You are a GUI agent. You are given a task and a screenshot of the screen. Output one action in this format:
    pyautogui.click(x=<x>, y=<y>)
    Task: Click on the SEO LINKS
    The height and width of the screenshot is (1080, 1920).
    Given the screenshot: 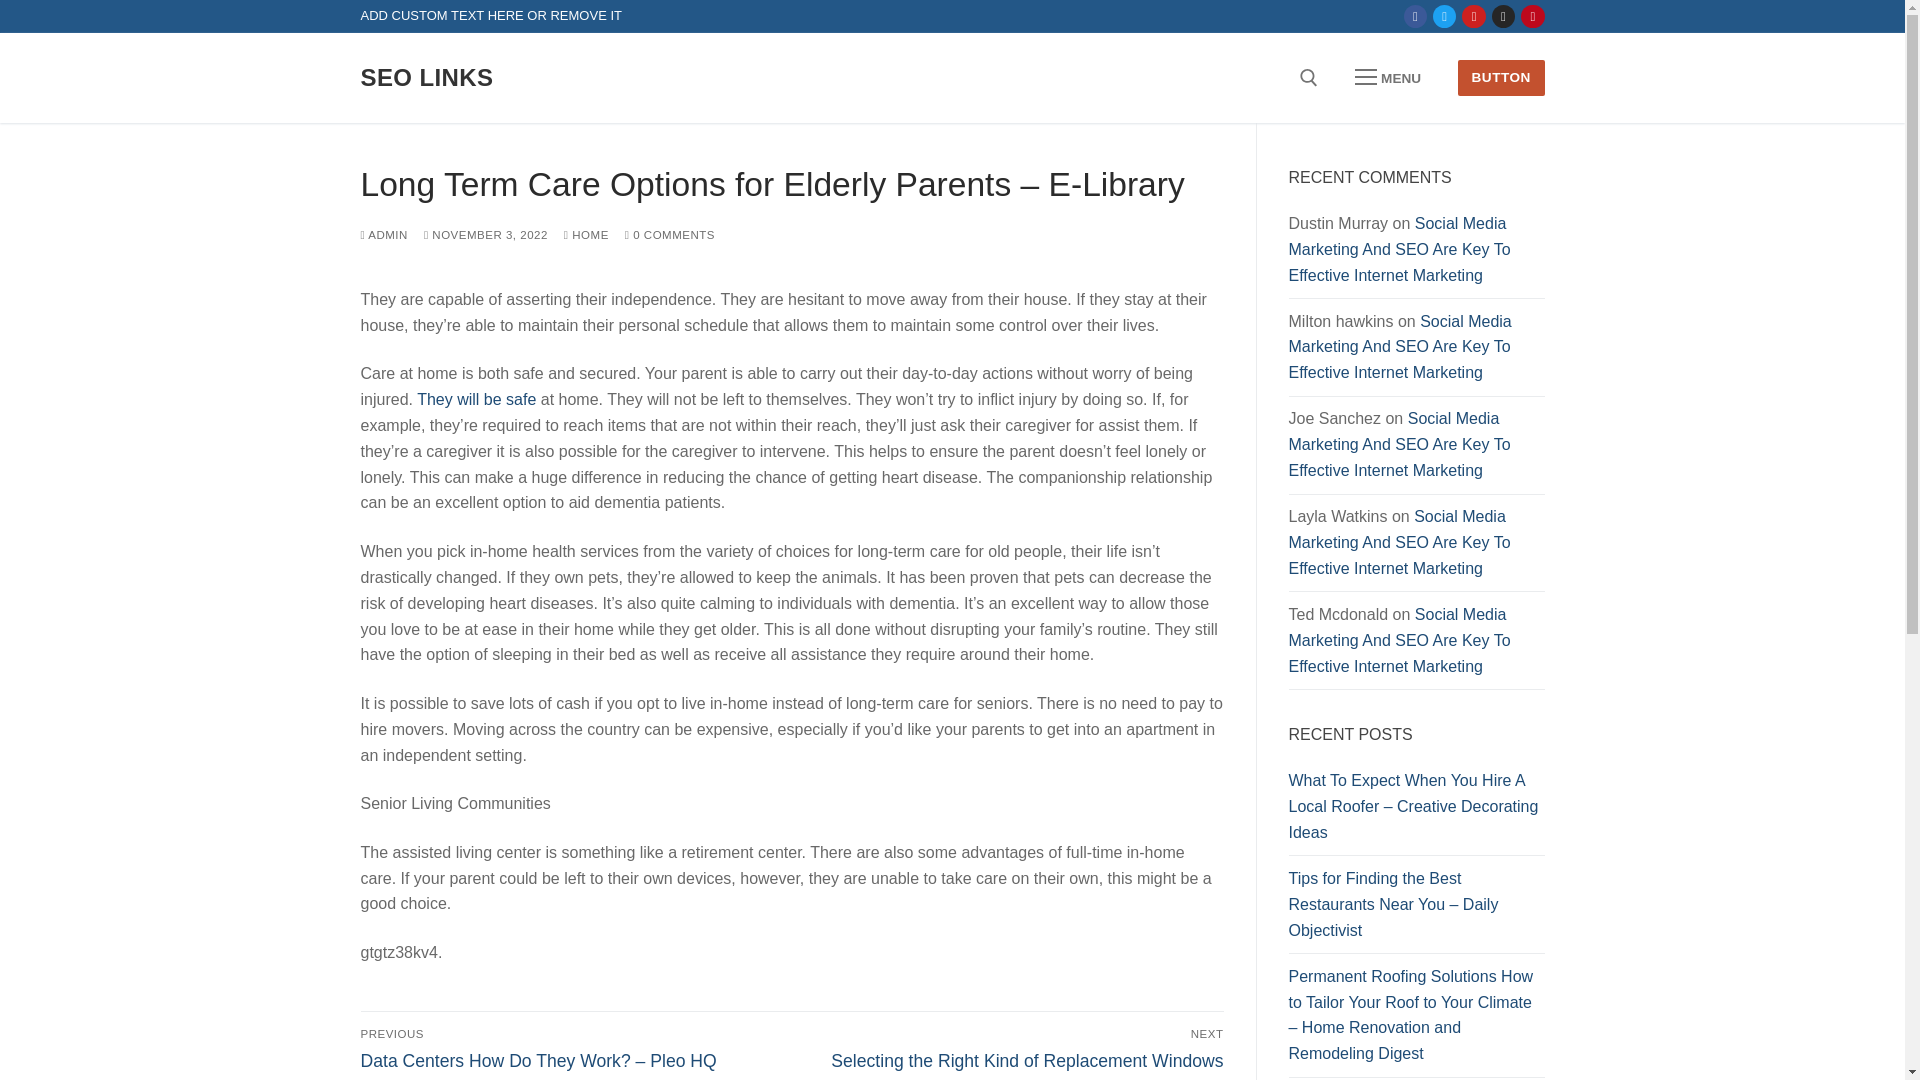 What is the action you would take?
    pyautogui.click(x=426, y=76)
    